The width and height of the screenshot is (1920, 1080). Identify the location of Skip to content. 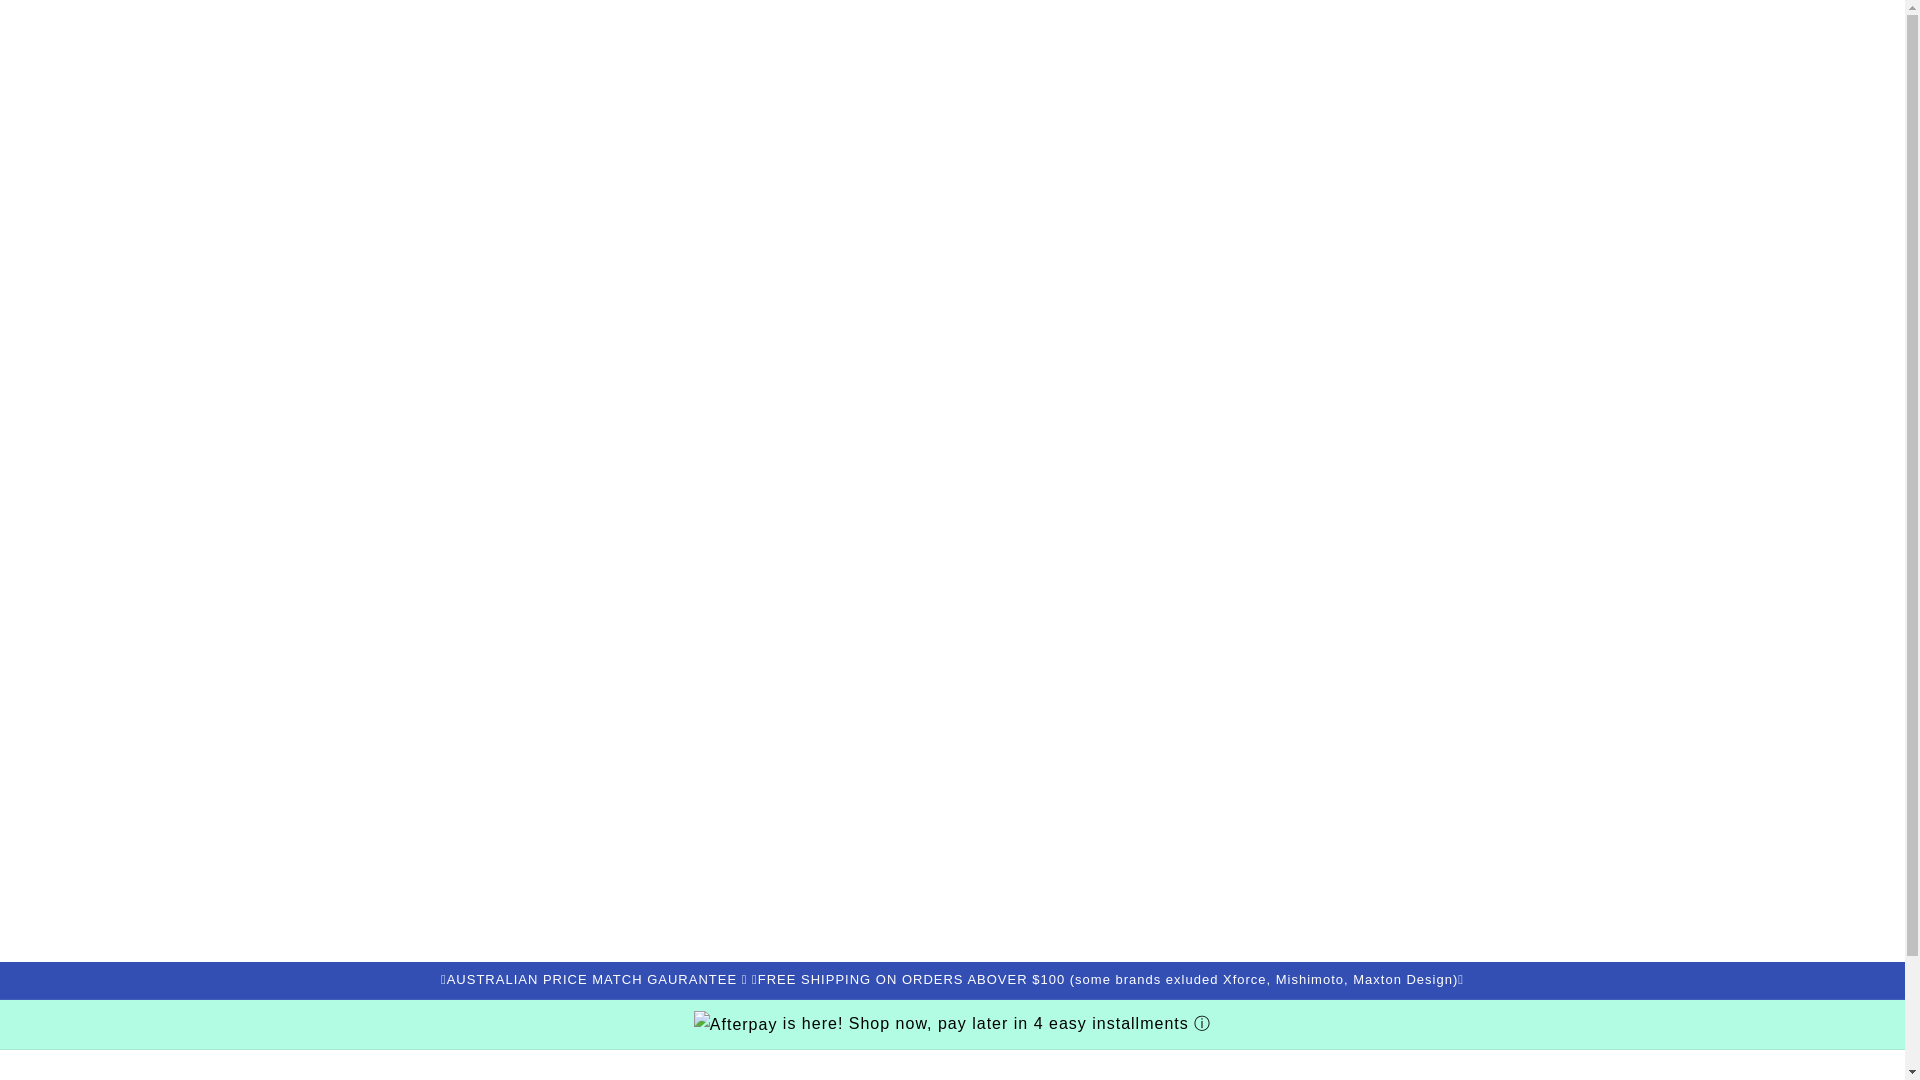
(60, 22).